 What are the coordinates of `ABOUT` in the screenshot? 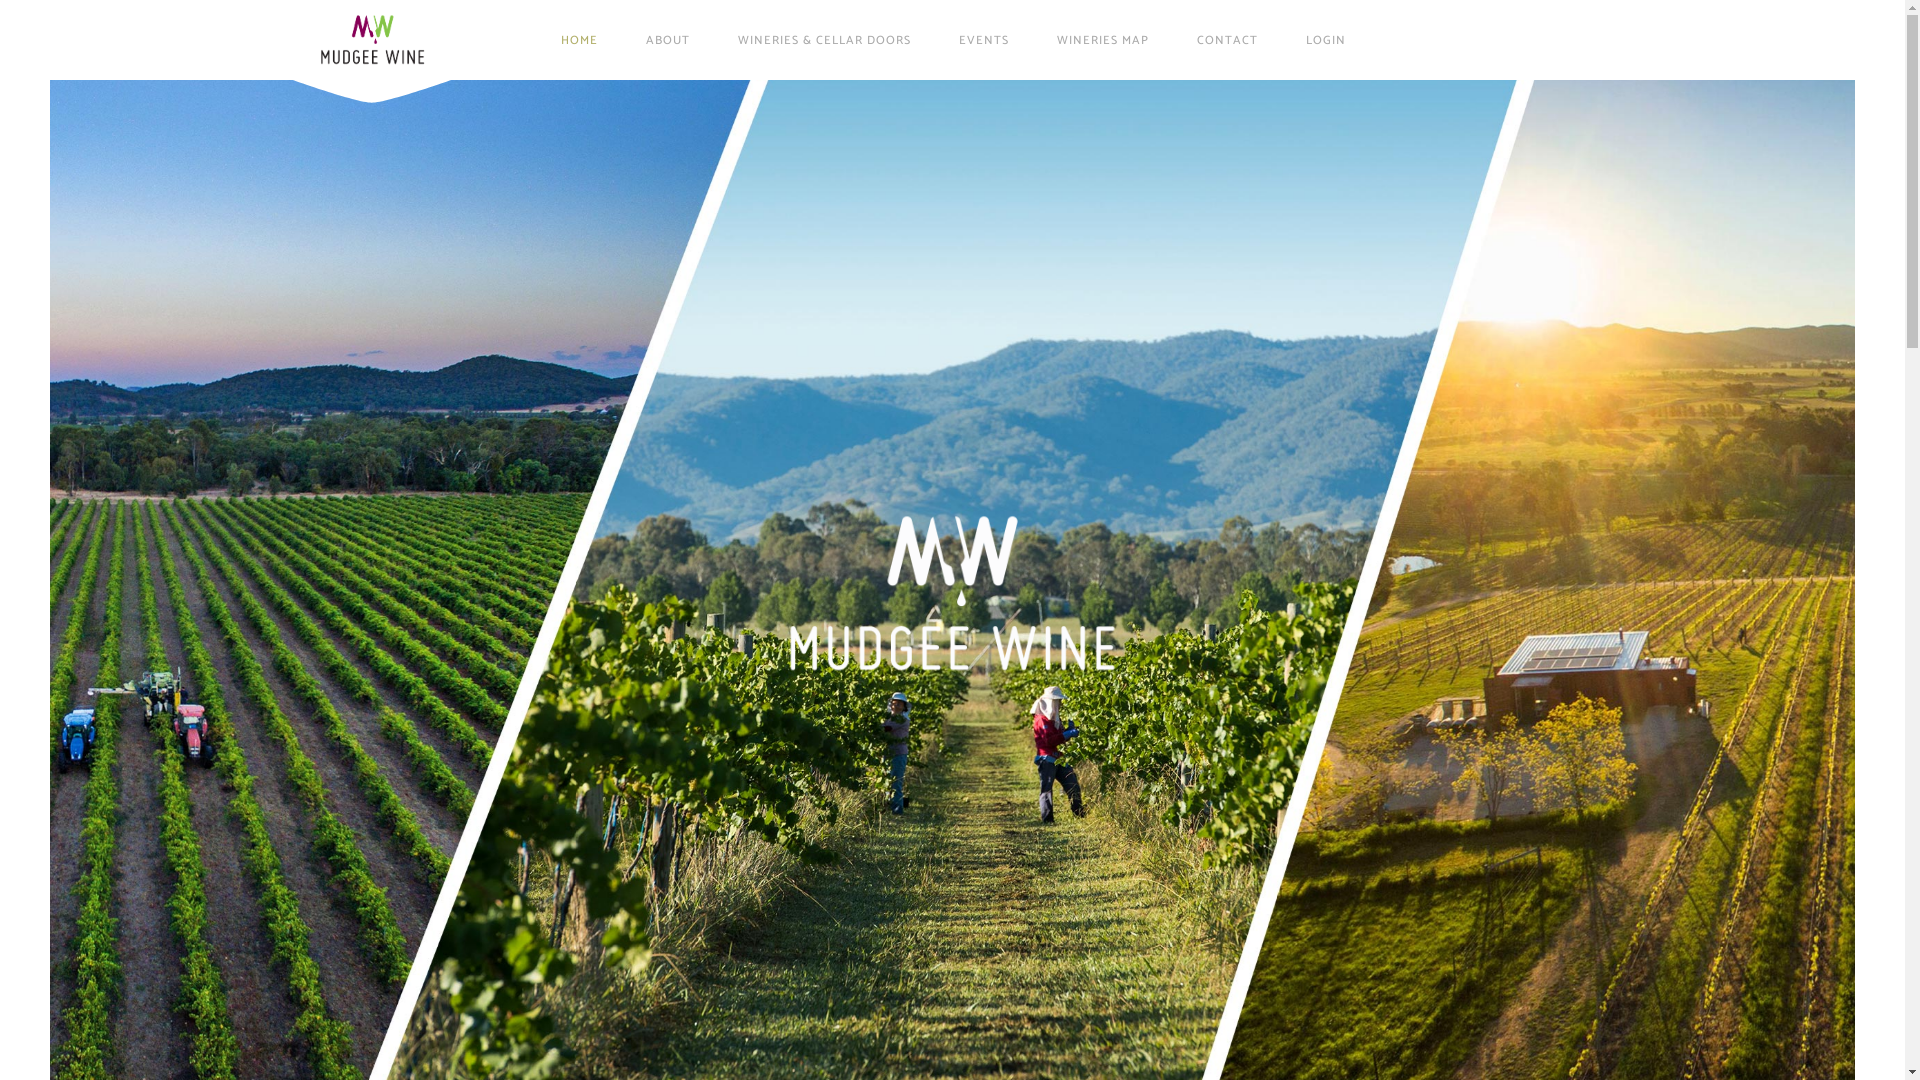 It's located at (668, 40).